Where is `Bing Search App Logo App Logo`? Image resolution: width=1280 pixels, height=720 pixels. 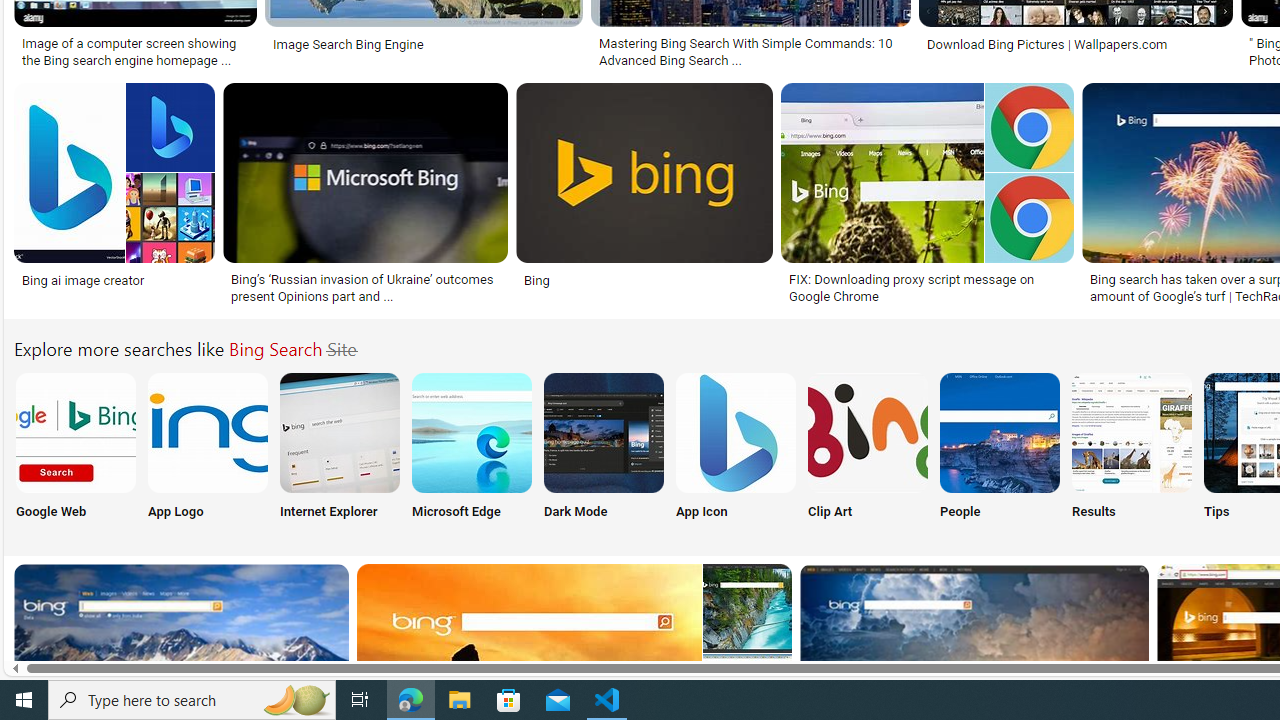
Bing Search App Logo App Logo is located at coordinates (208, 450).